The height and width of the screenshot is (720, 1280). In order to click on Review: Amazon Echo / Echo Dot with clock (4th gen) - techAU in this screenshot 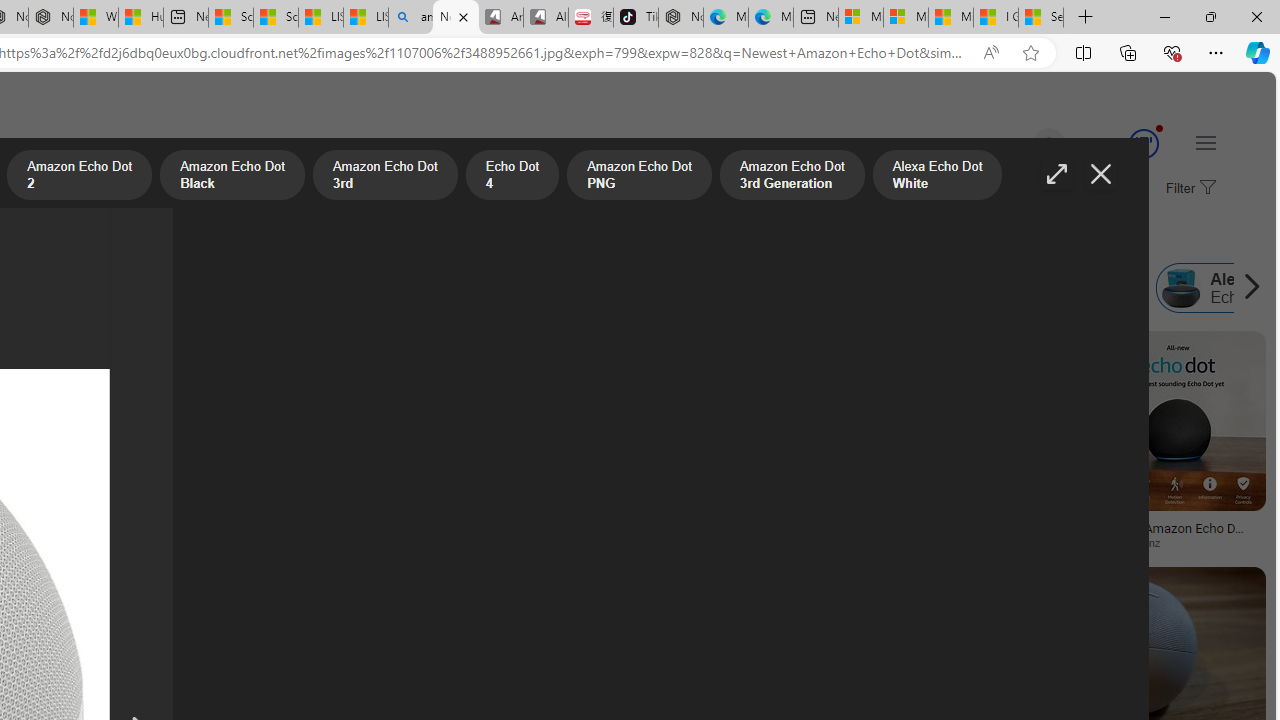, I will do `click(948, 534)`.